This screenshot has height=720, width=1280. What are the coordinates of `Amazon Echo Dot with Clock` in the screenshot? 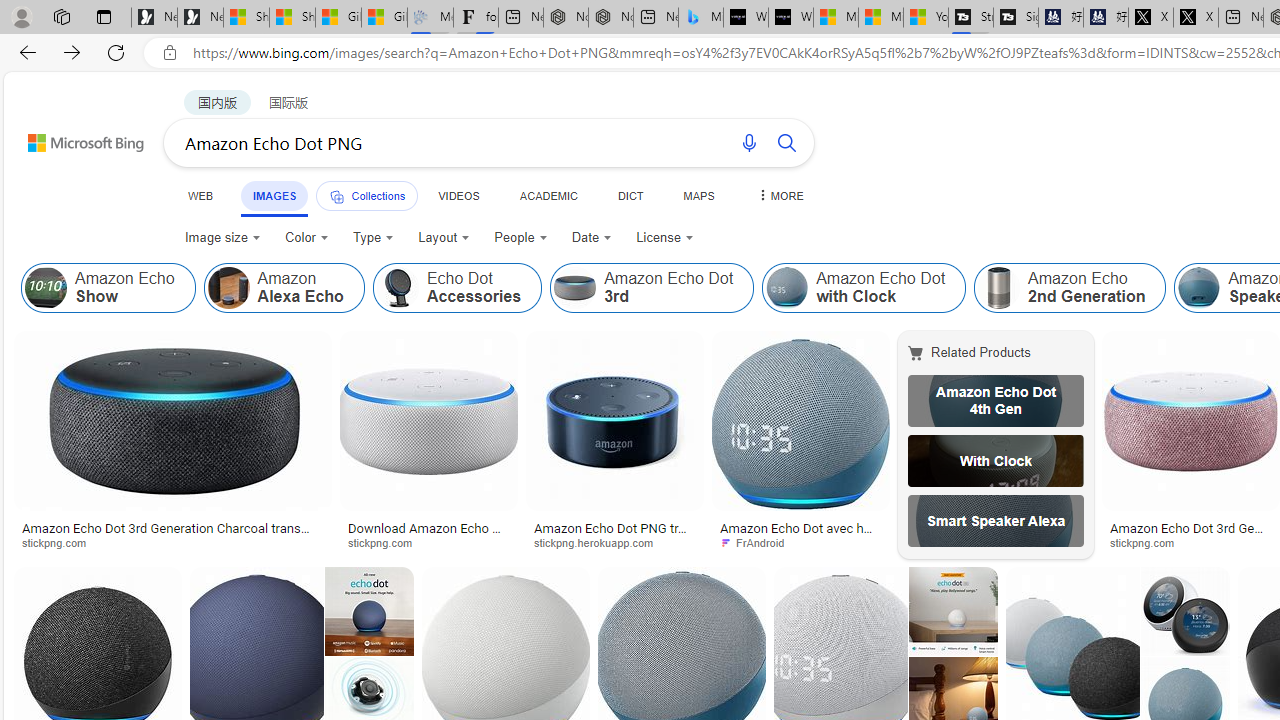 It's located at (864, 288).